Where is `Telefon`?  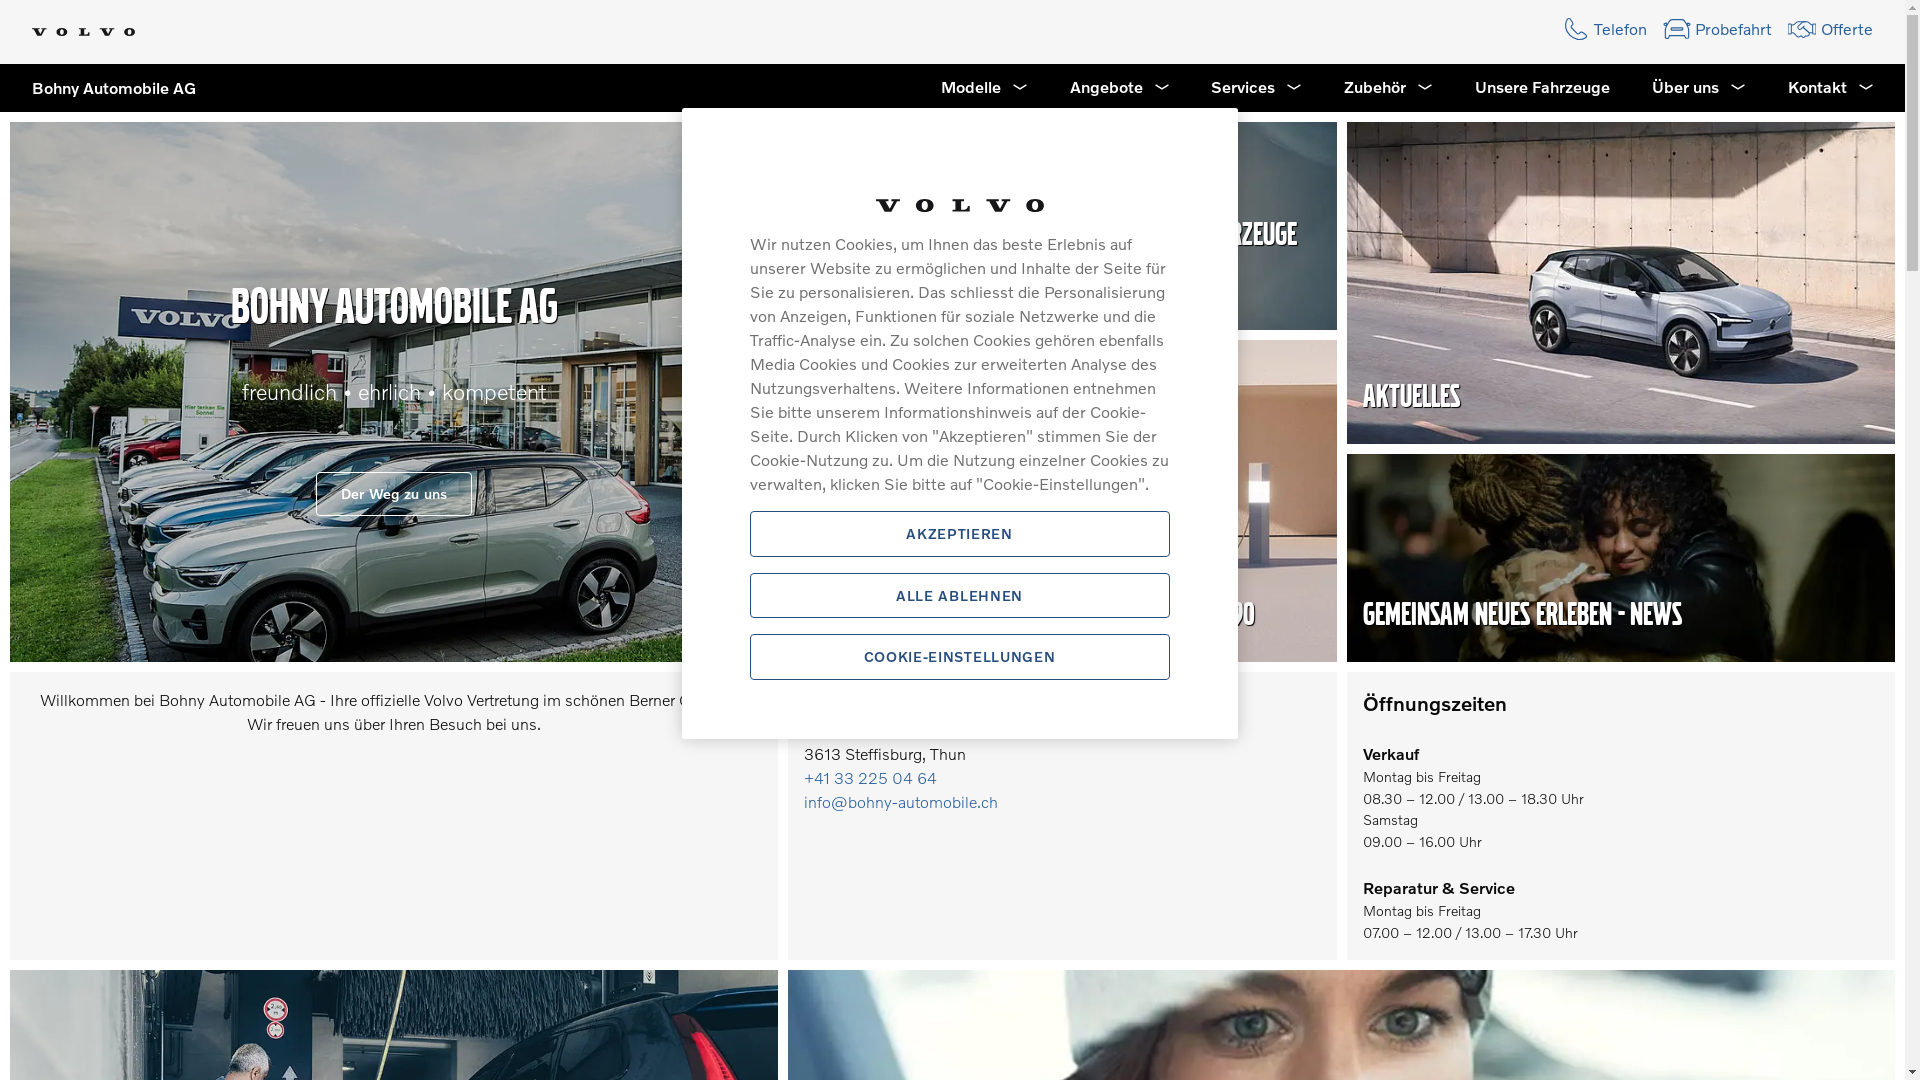
Telefon is located at coordinates (1604, 29).